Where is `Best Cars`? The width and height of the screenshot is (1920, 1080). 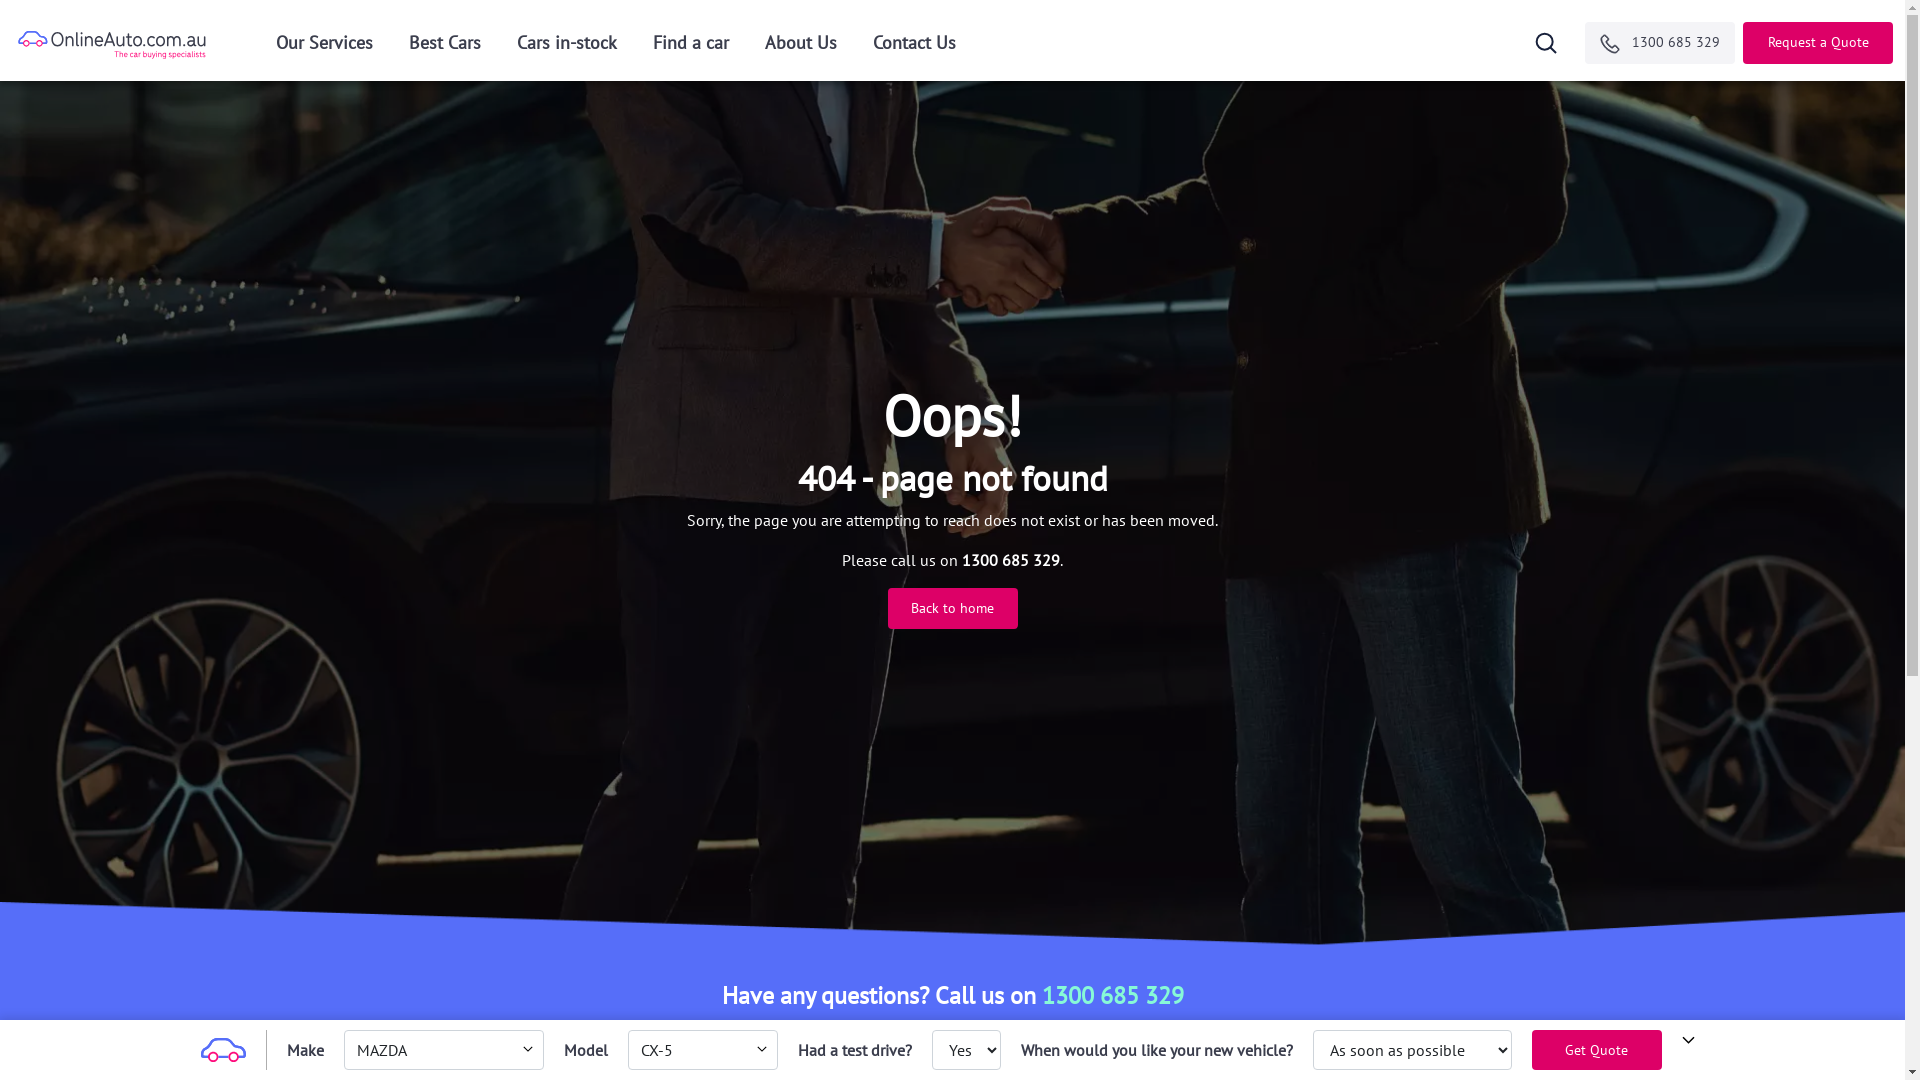 Best Cars is located at coordinates (445, 48).